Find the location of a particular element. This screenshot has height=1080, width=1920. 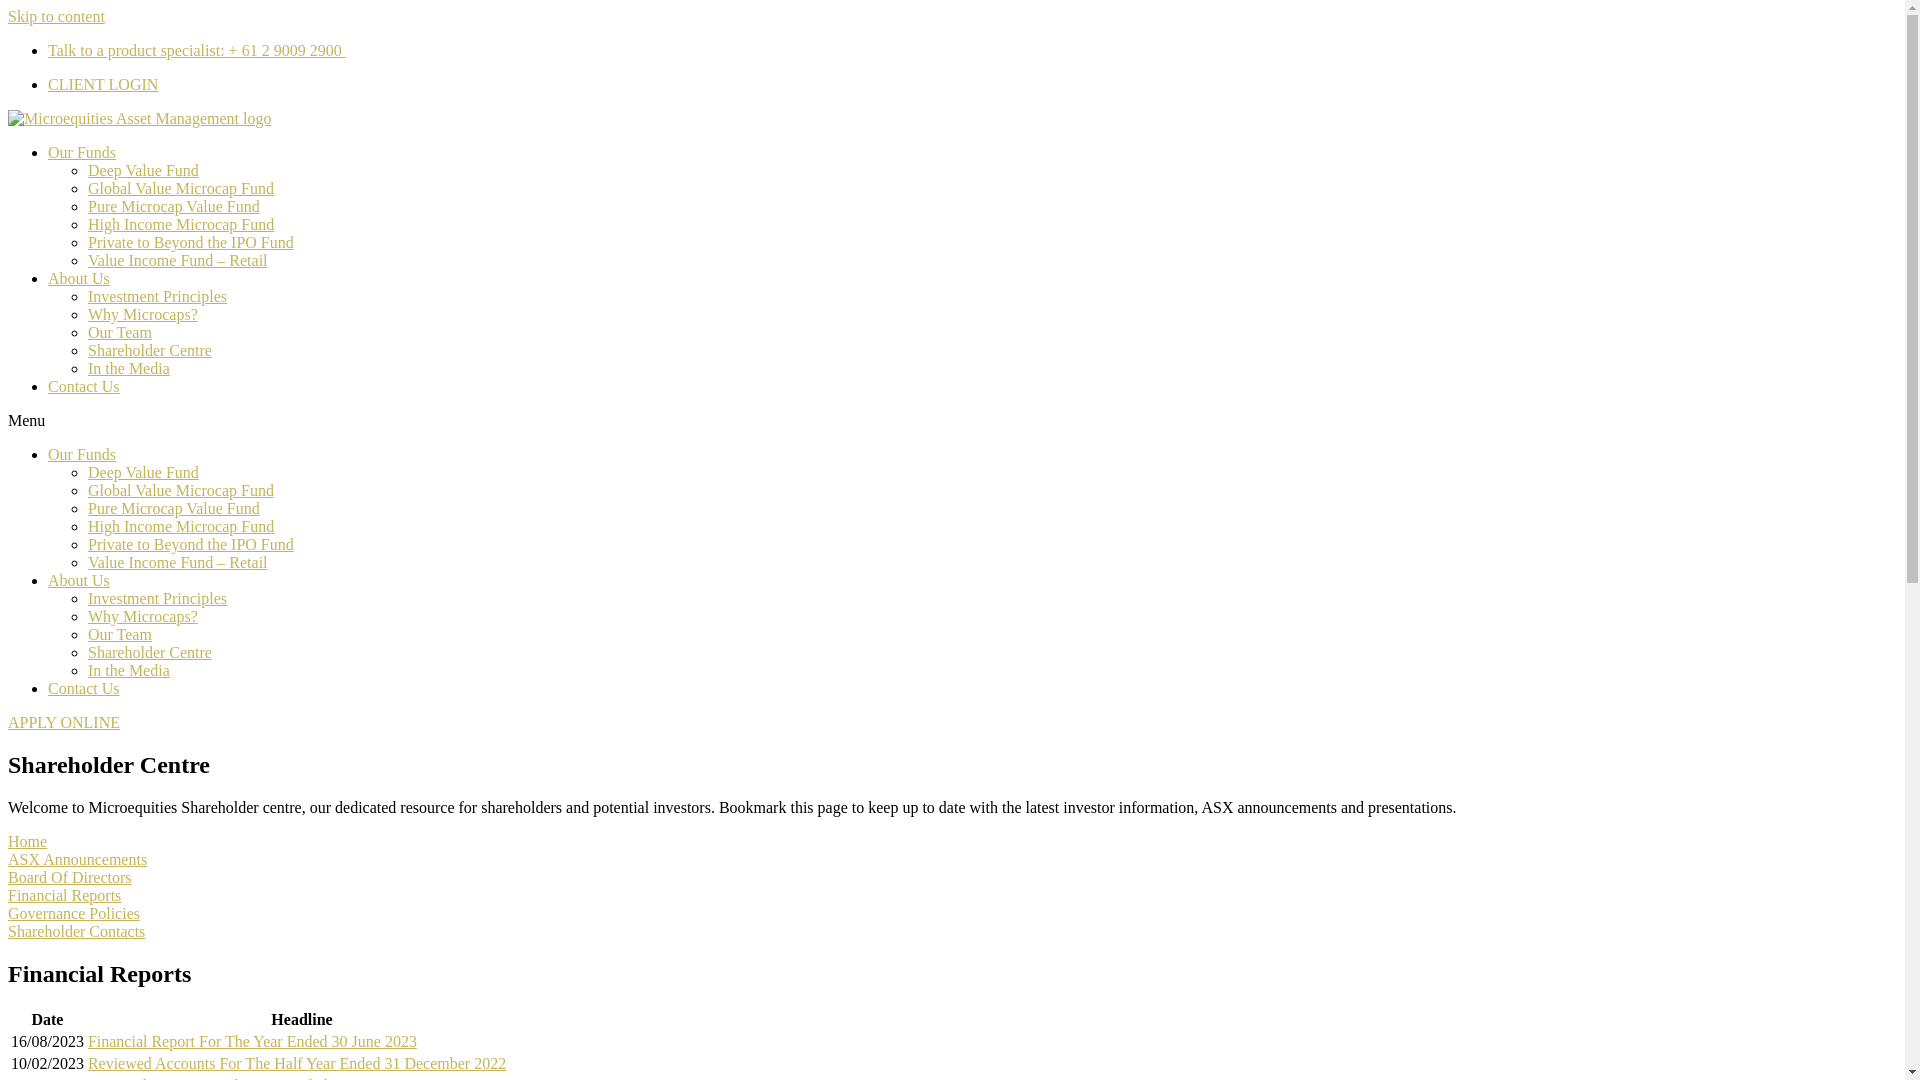

Contact Us is located at coordinates (89, 386).